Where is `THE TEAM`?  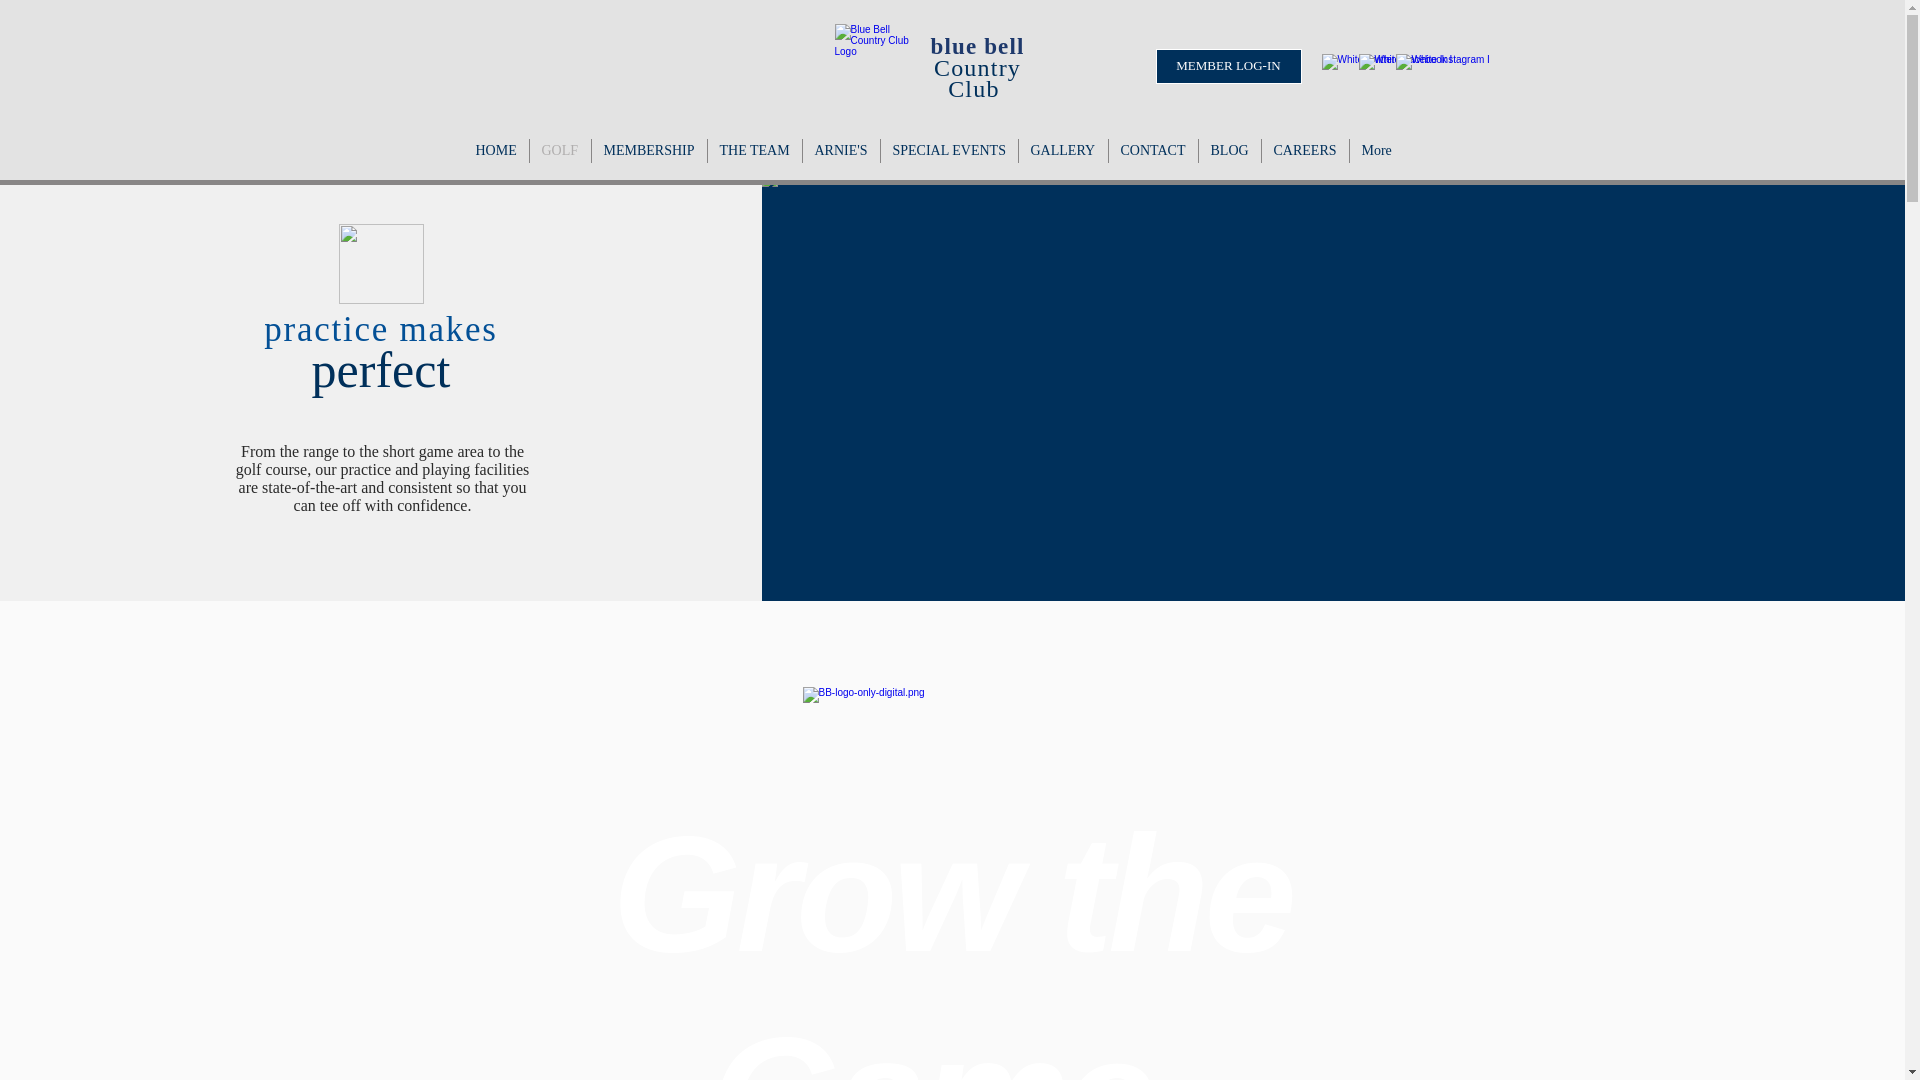 THE TEAM is located at coordinates (755, 151).